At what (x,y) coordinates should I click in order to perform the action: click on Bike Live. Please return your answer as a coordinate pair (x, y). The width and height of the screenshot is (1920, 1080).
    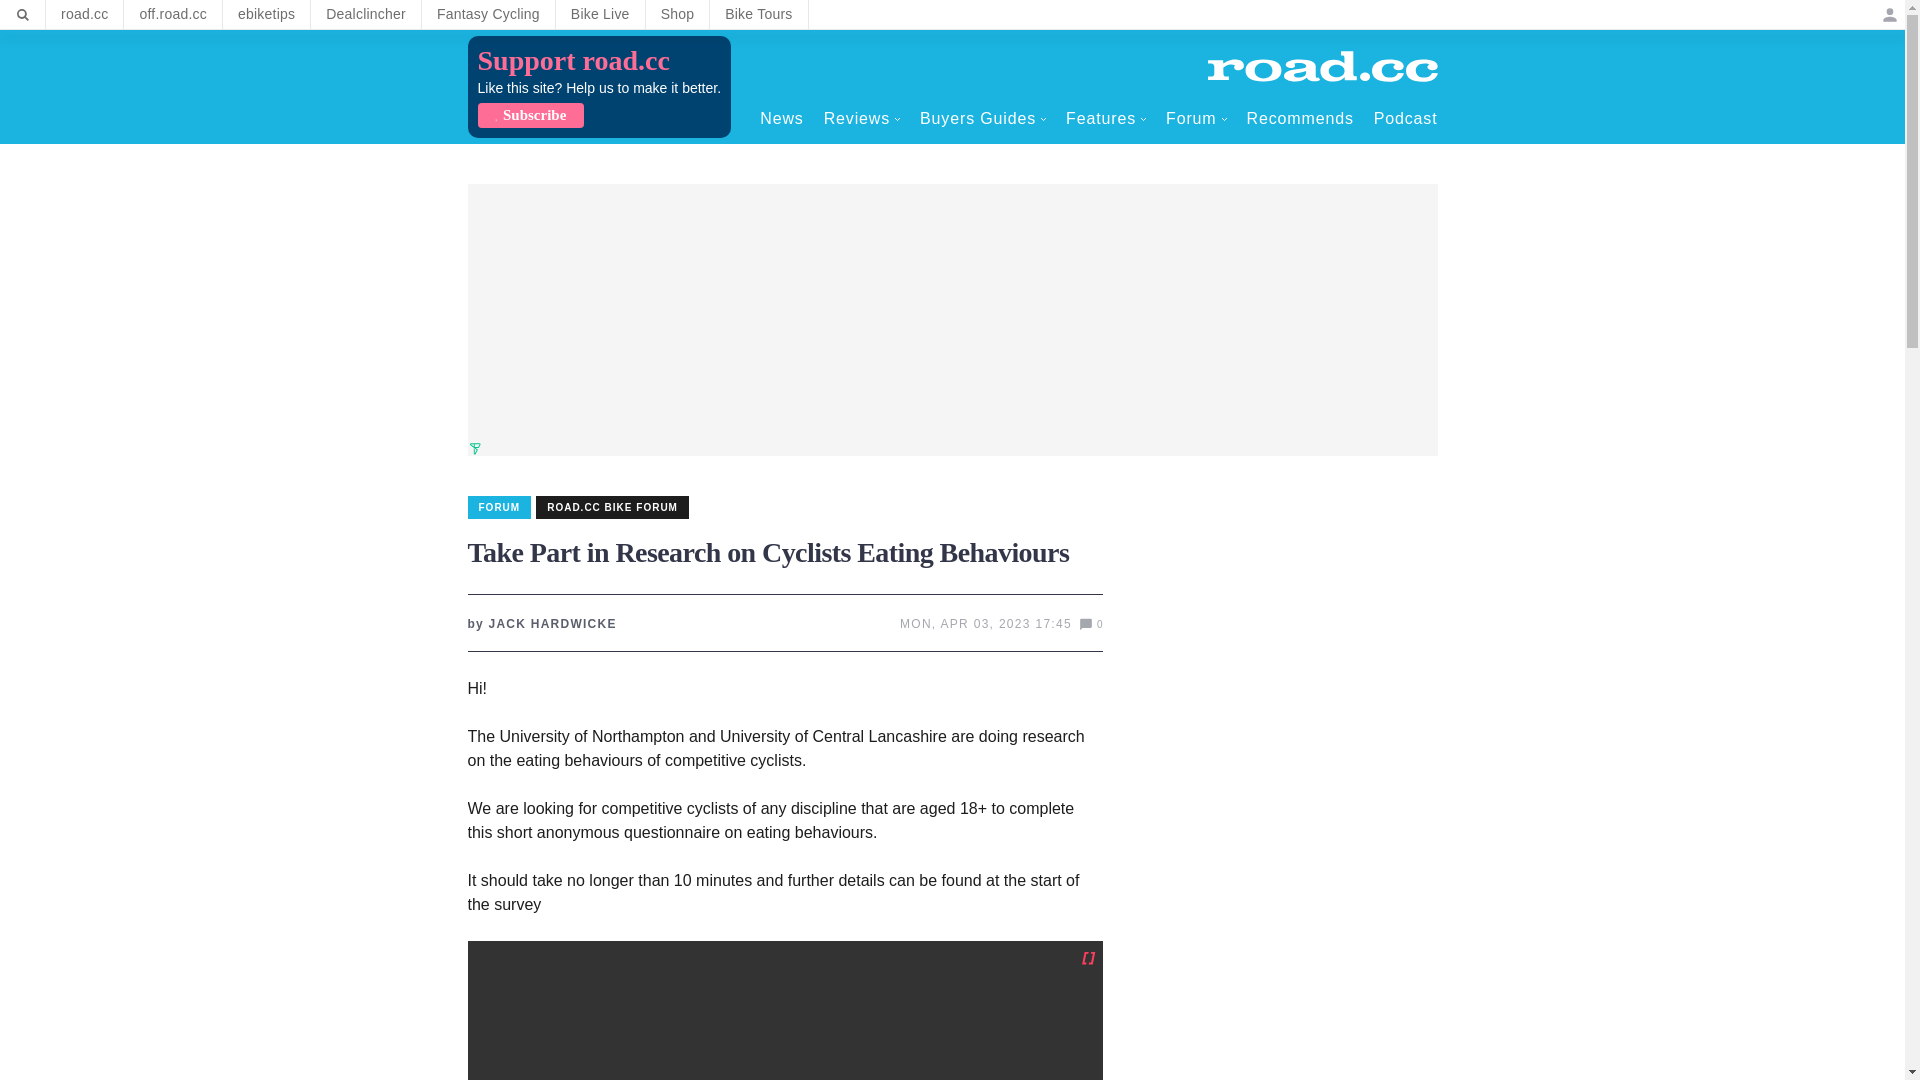
    Looking at the image, I should click on (600, 14).